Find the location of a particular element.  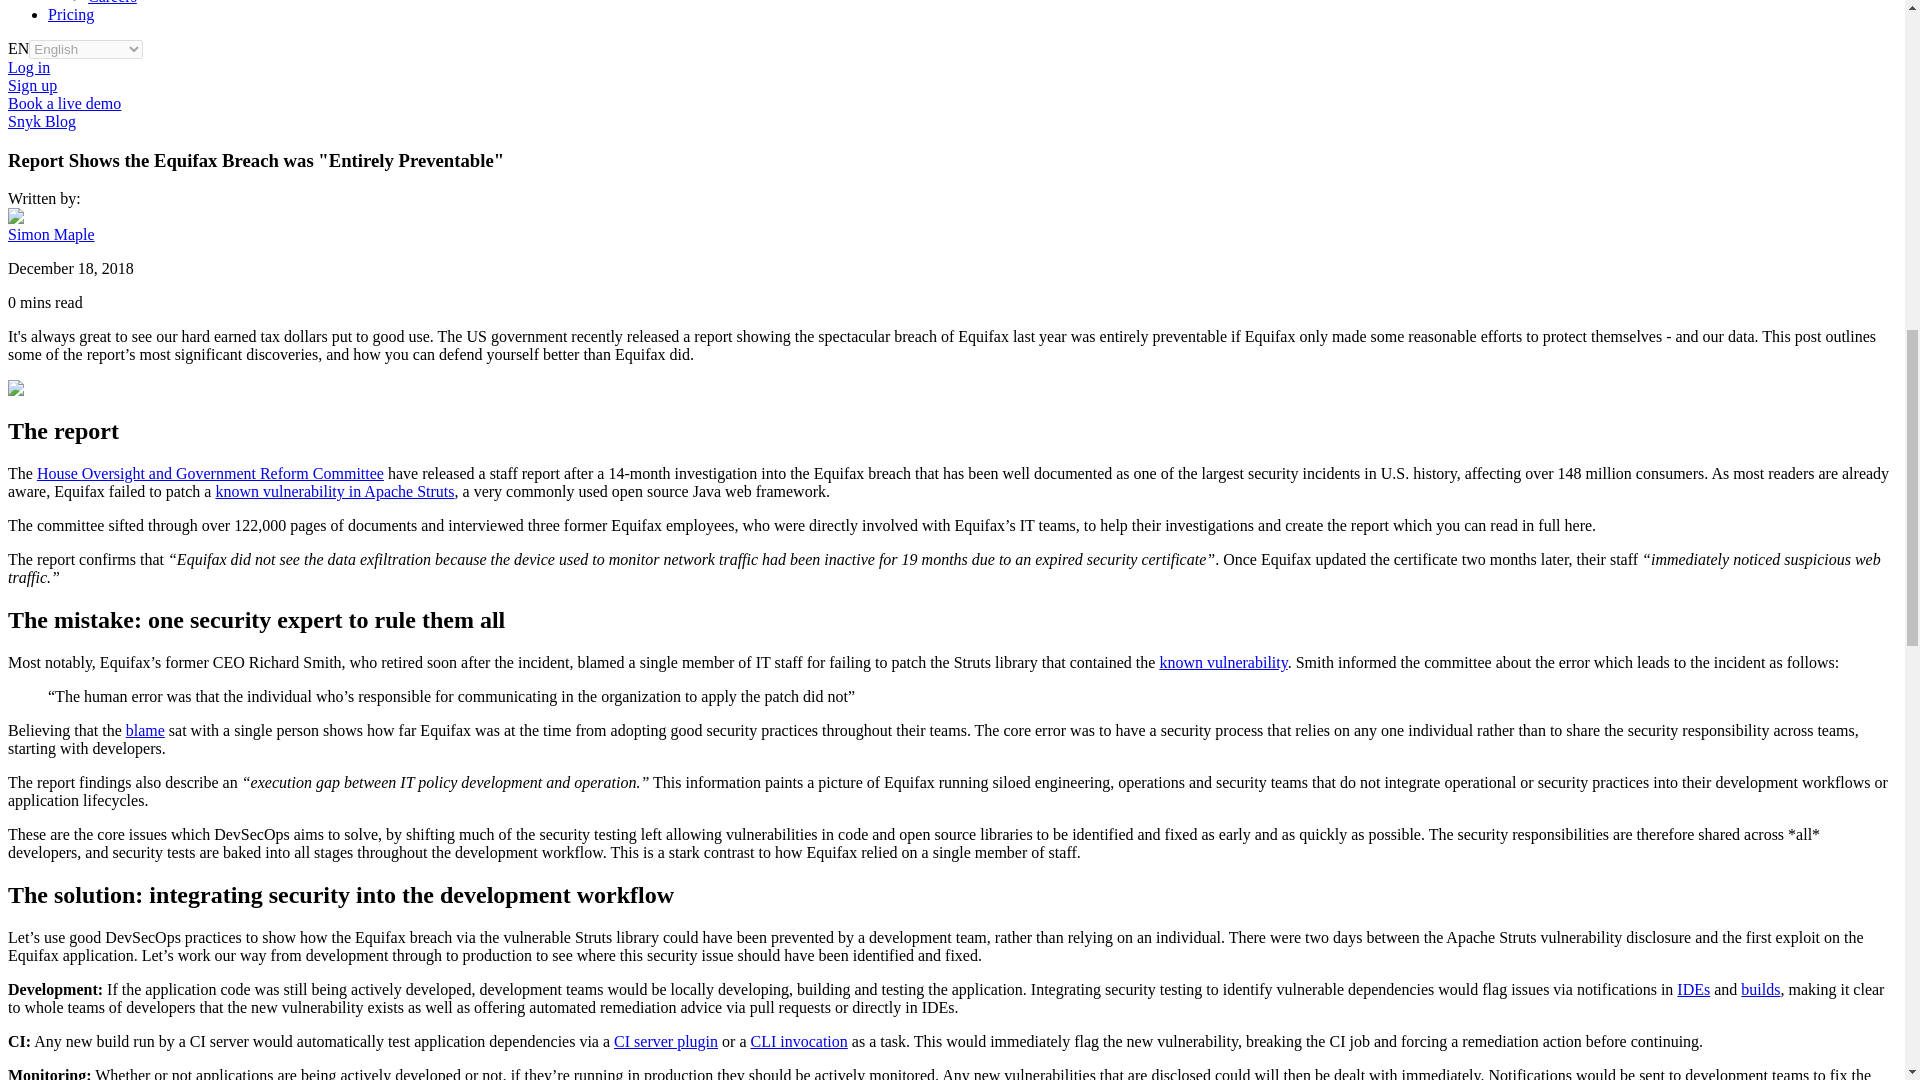

Sign up is located at coordinates (32, 84).